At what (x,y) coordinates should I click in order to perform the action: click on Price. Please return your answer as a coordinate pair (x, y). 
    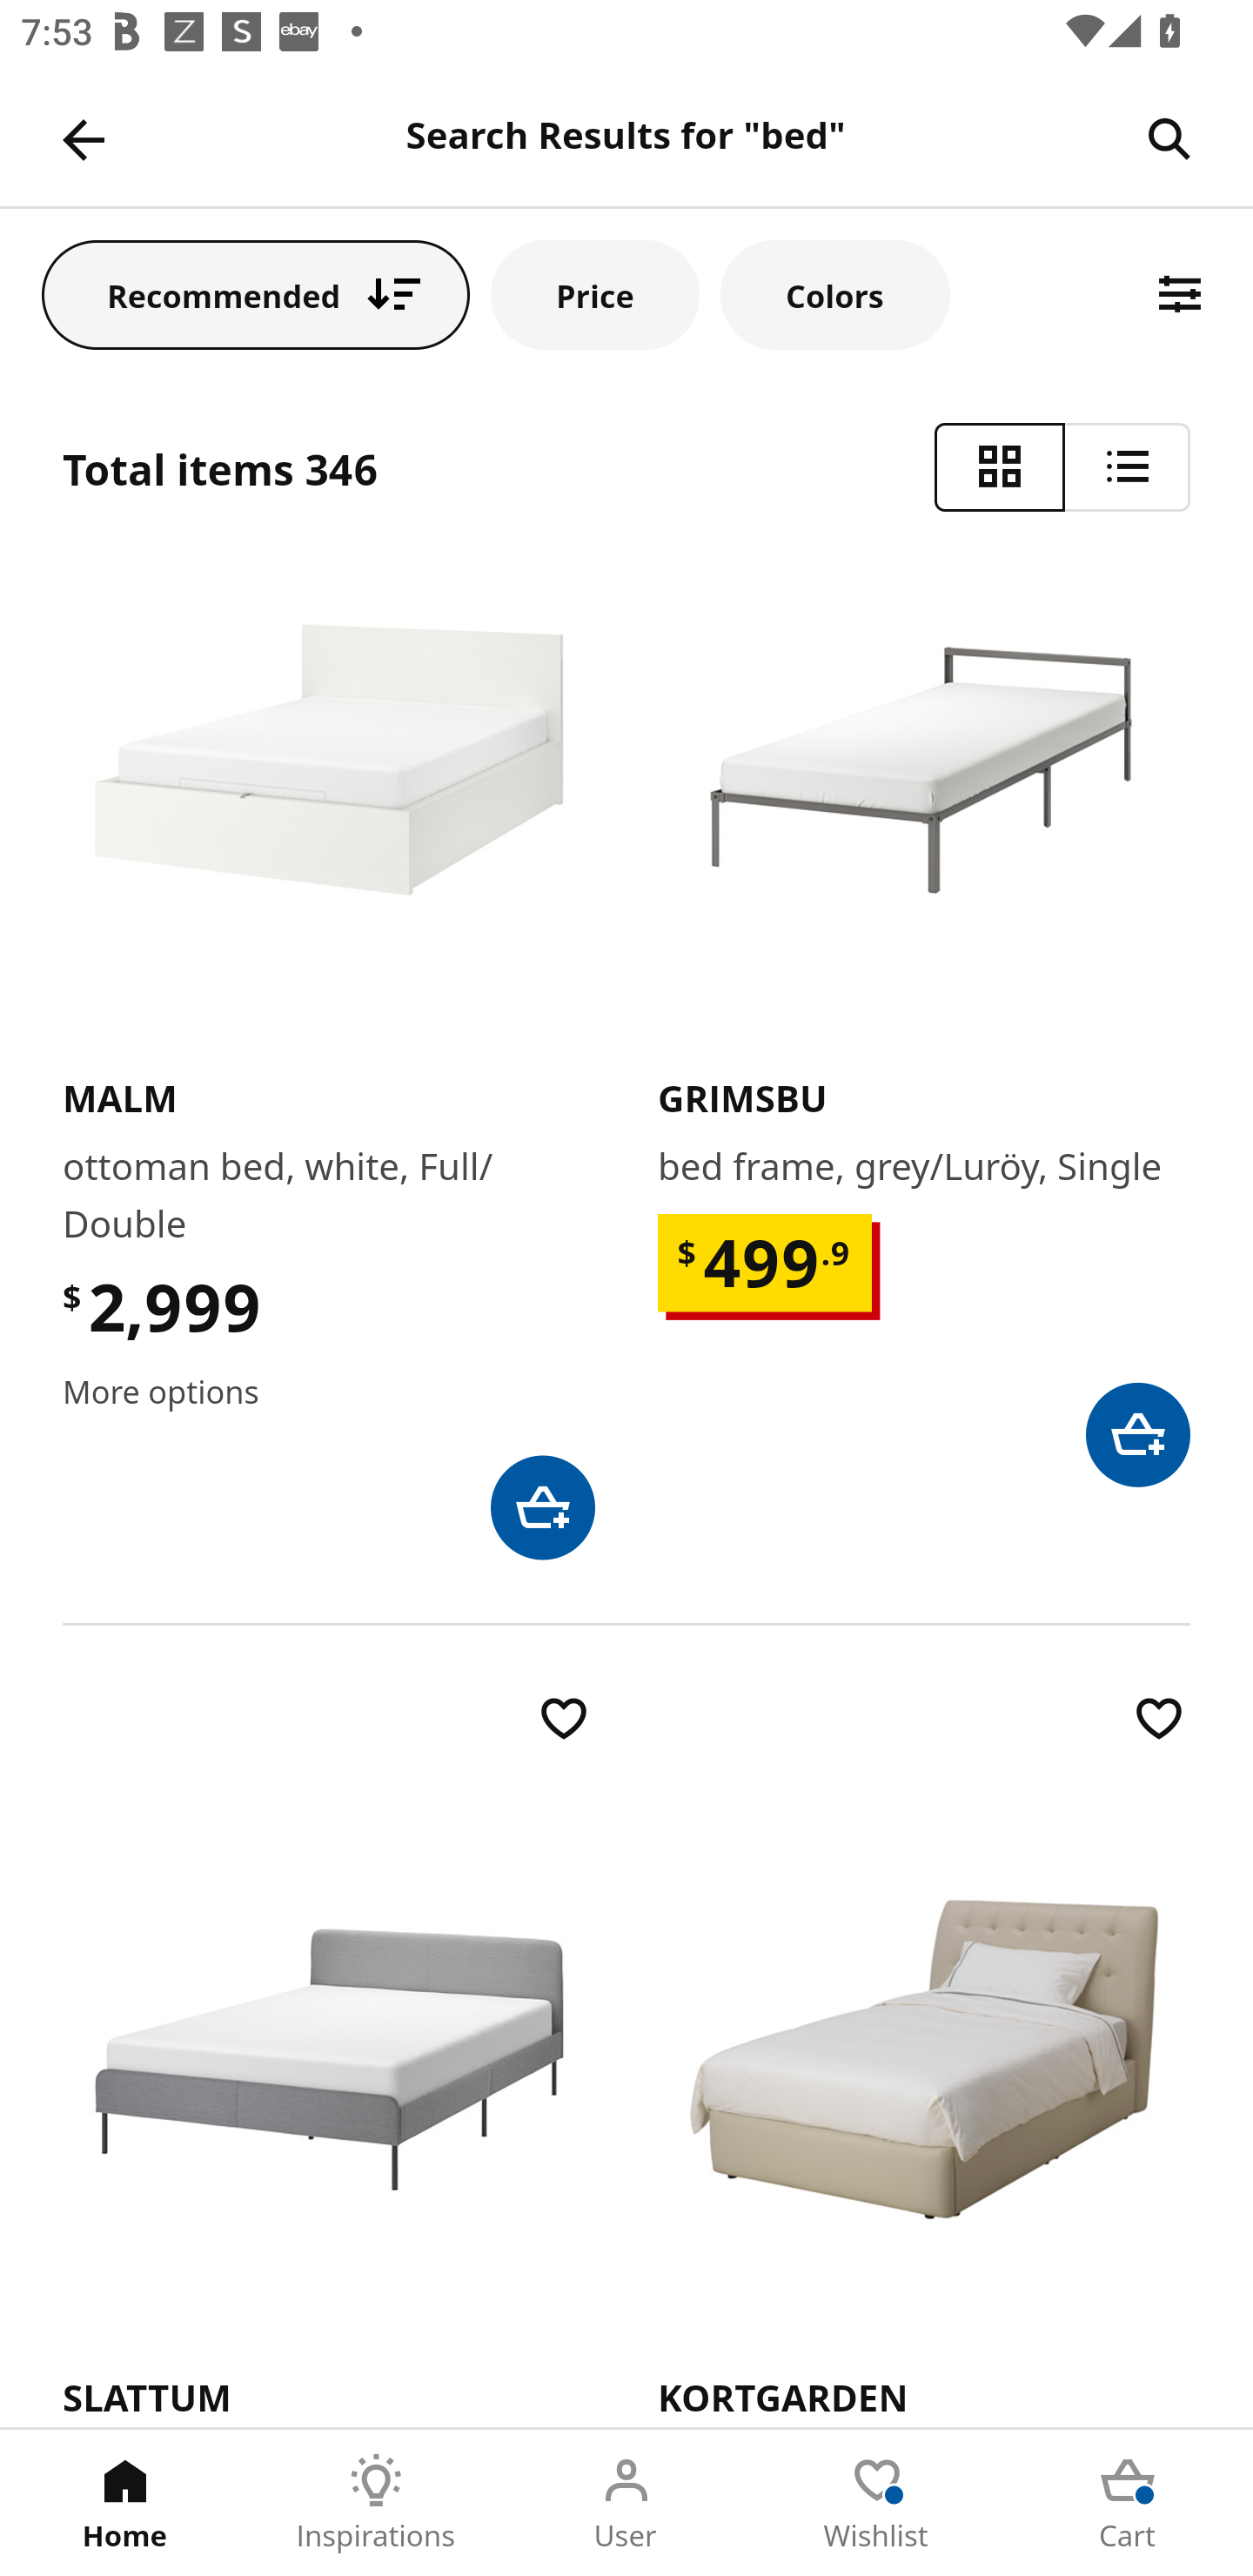
    Looking at the image, I should click on (595, 294).